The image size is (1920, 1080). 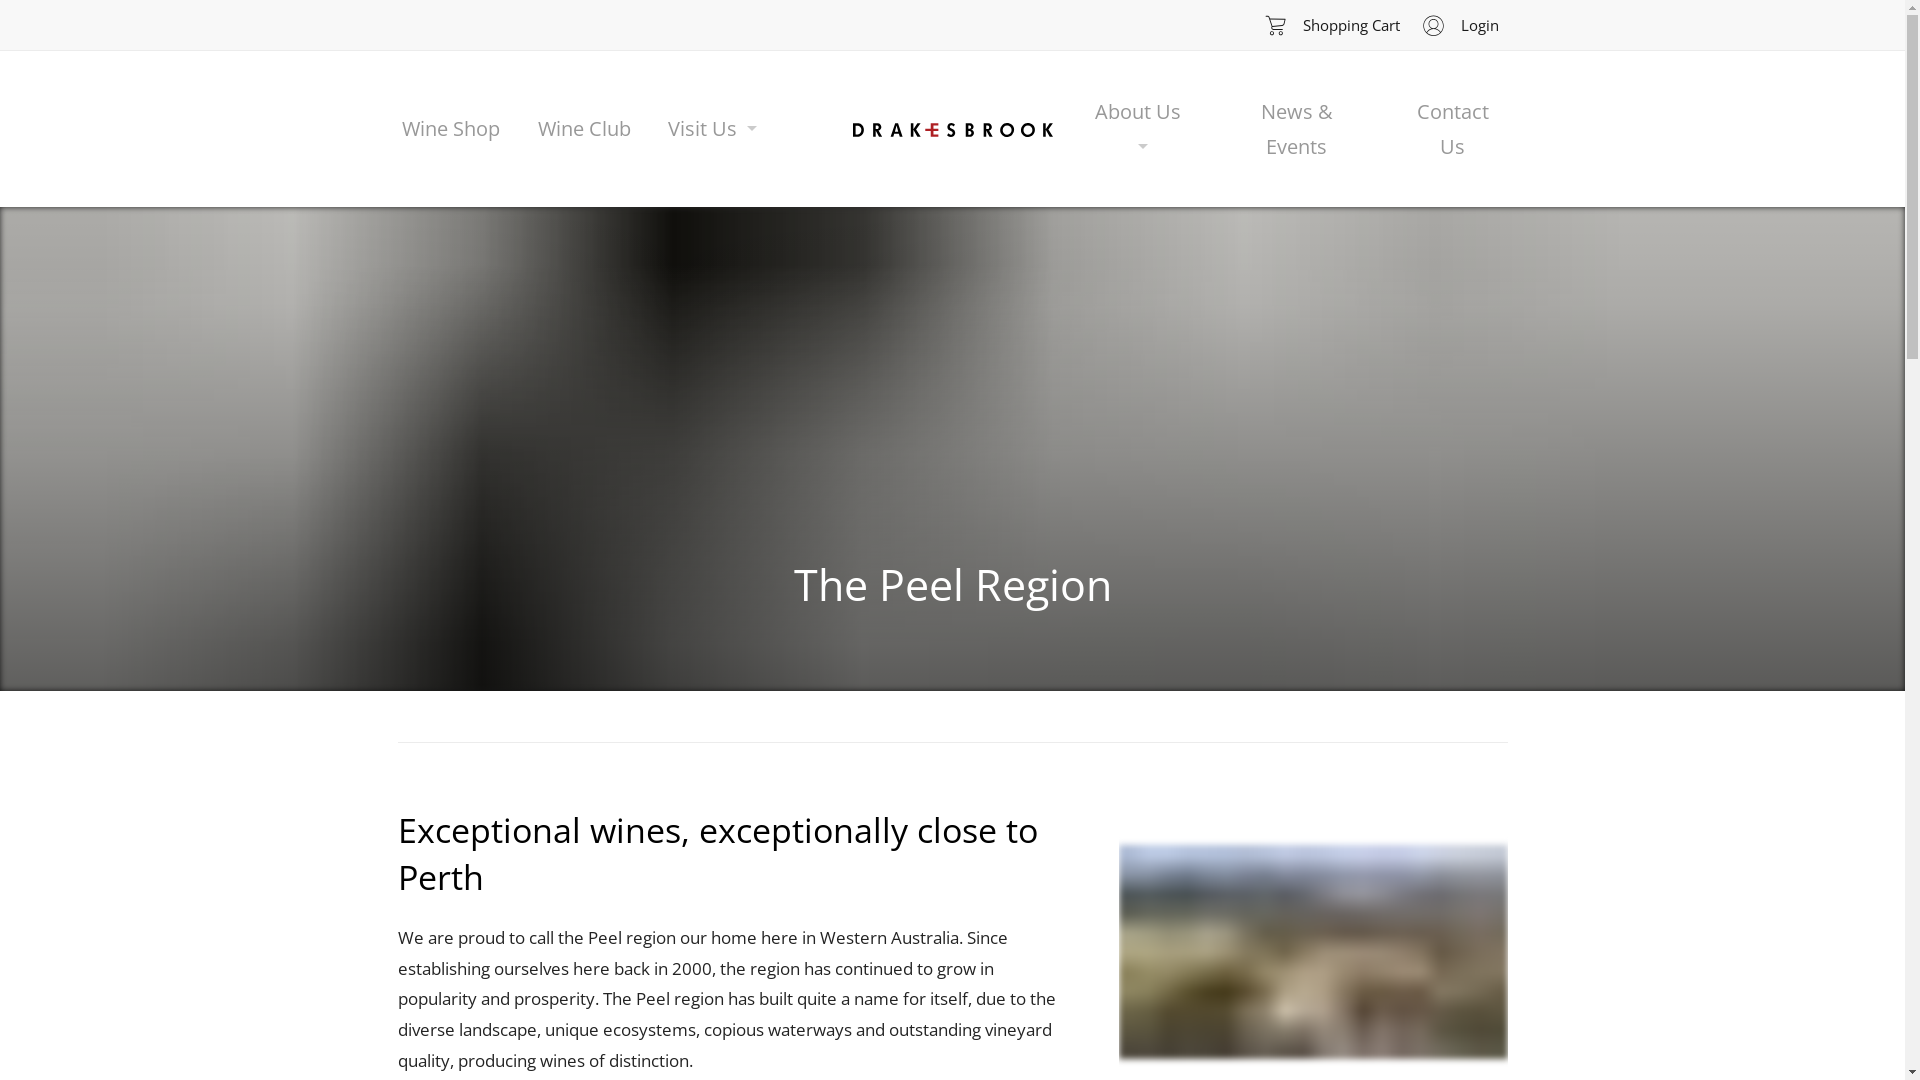 What do you see at coordinates (542, 26) in the screenshot?
I see `instagram` at bounding box center [542, 26].